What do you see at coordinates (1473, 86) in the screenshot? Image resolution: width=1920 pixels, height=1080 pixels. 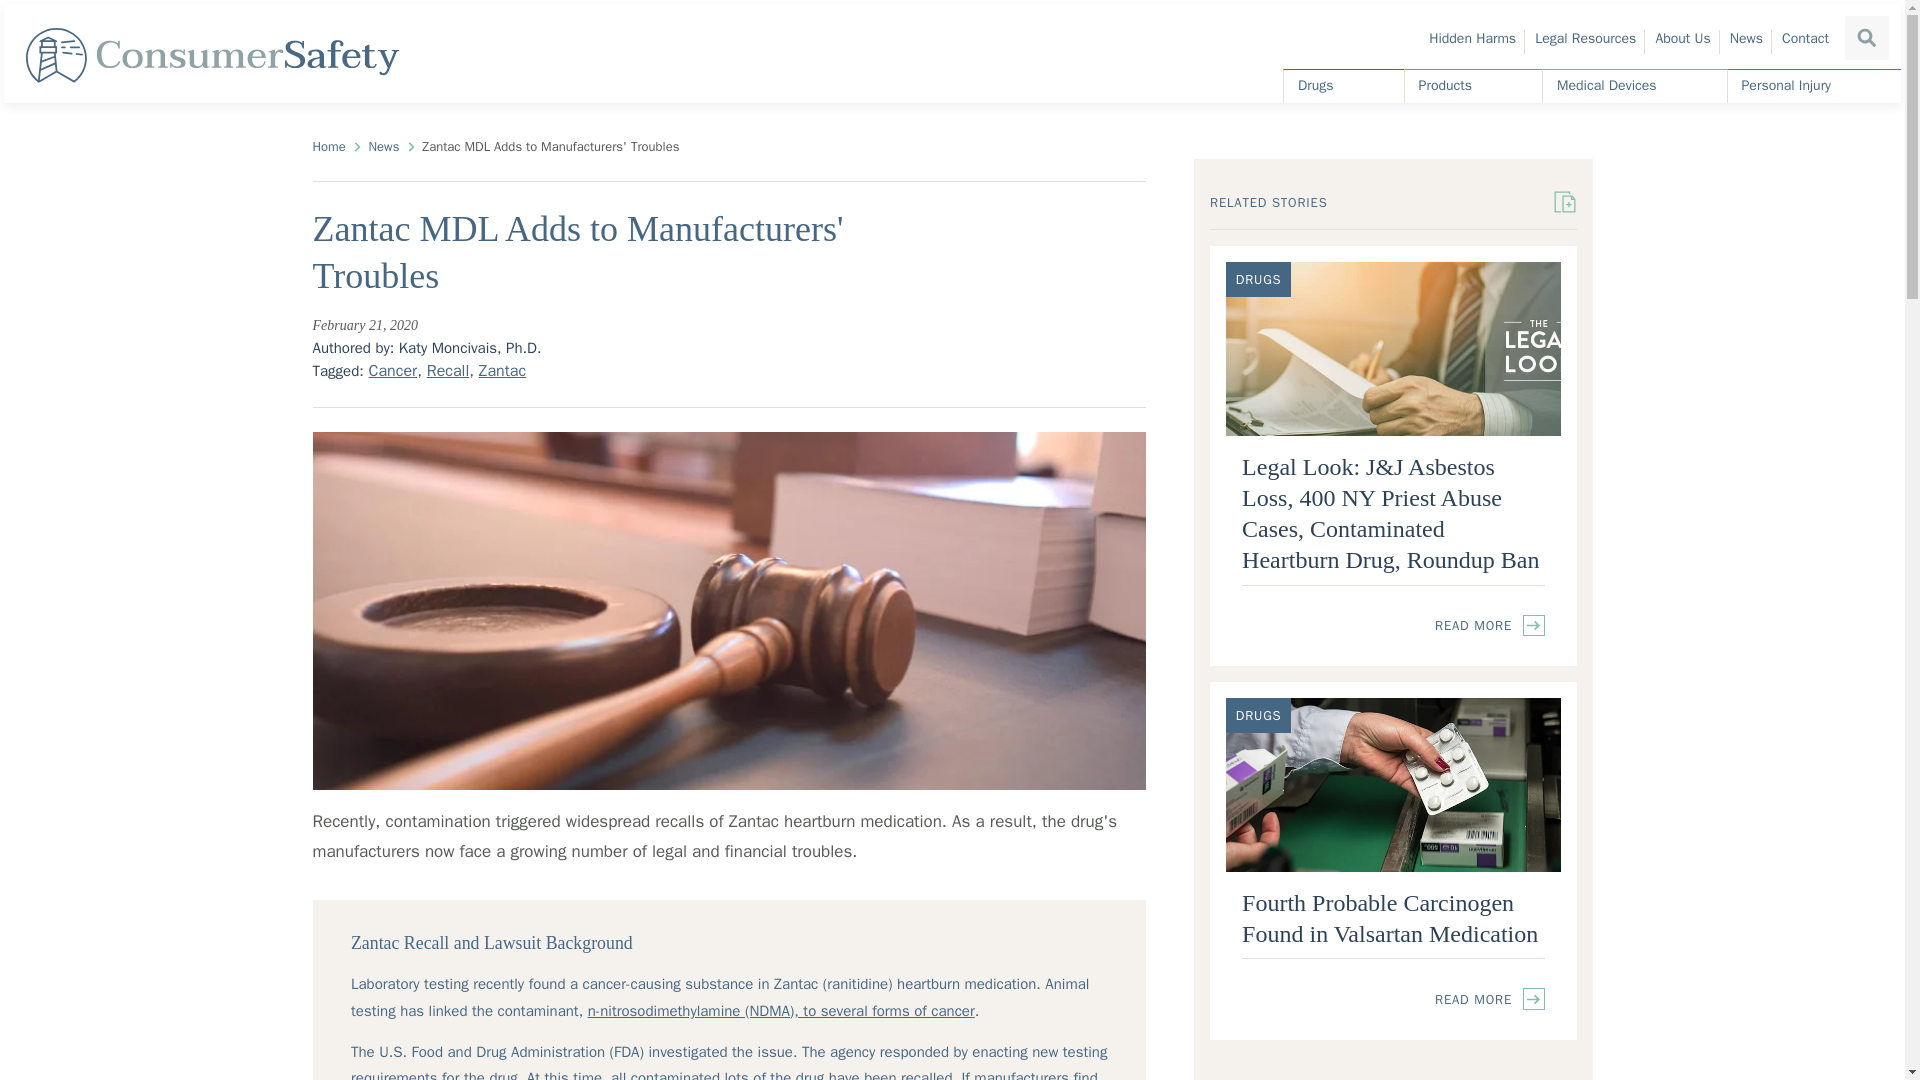 I see `Products` at bounding box center [1473, 86].